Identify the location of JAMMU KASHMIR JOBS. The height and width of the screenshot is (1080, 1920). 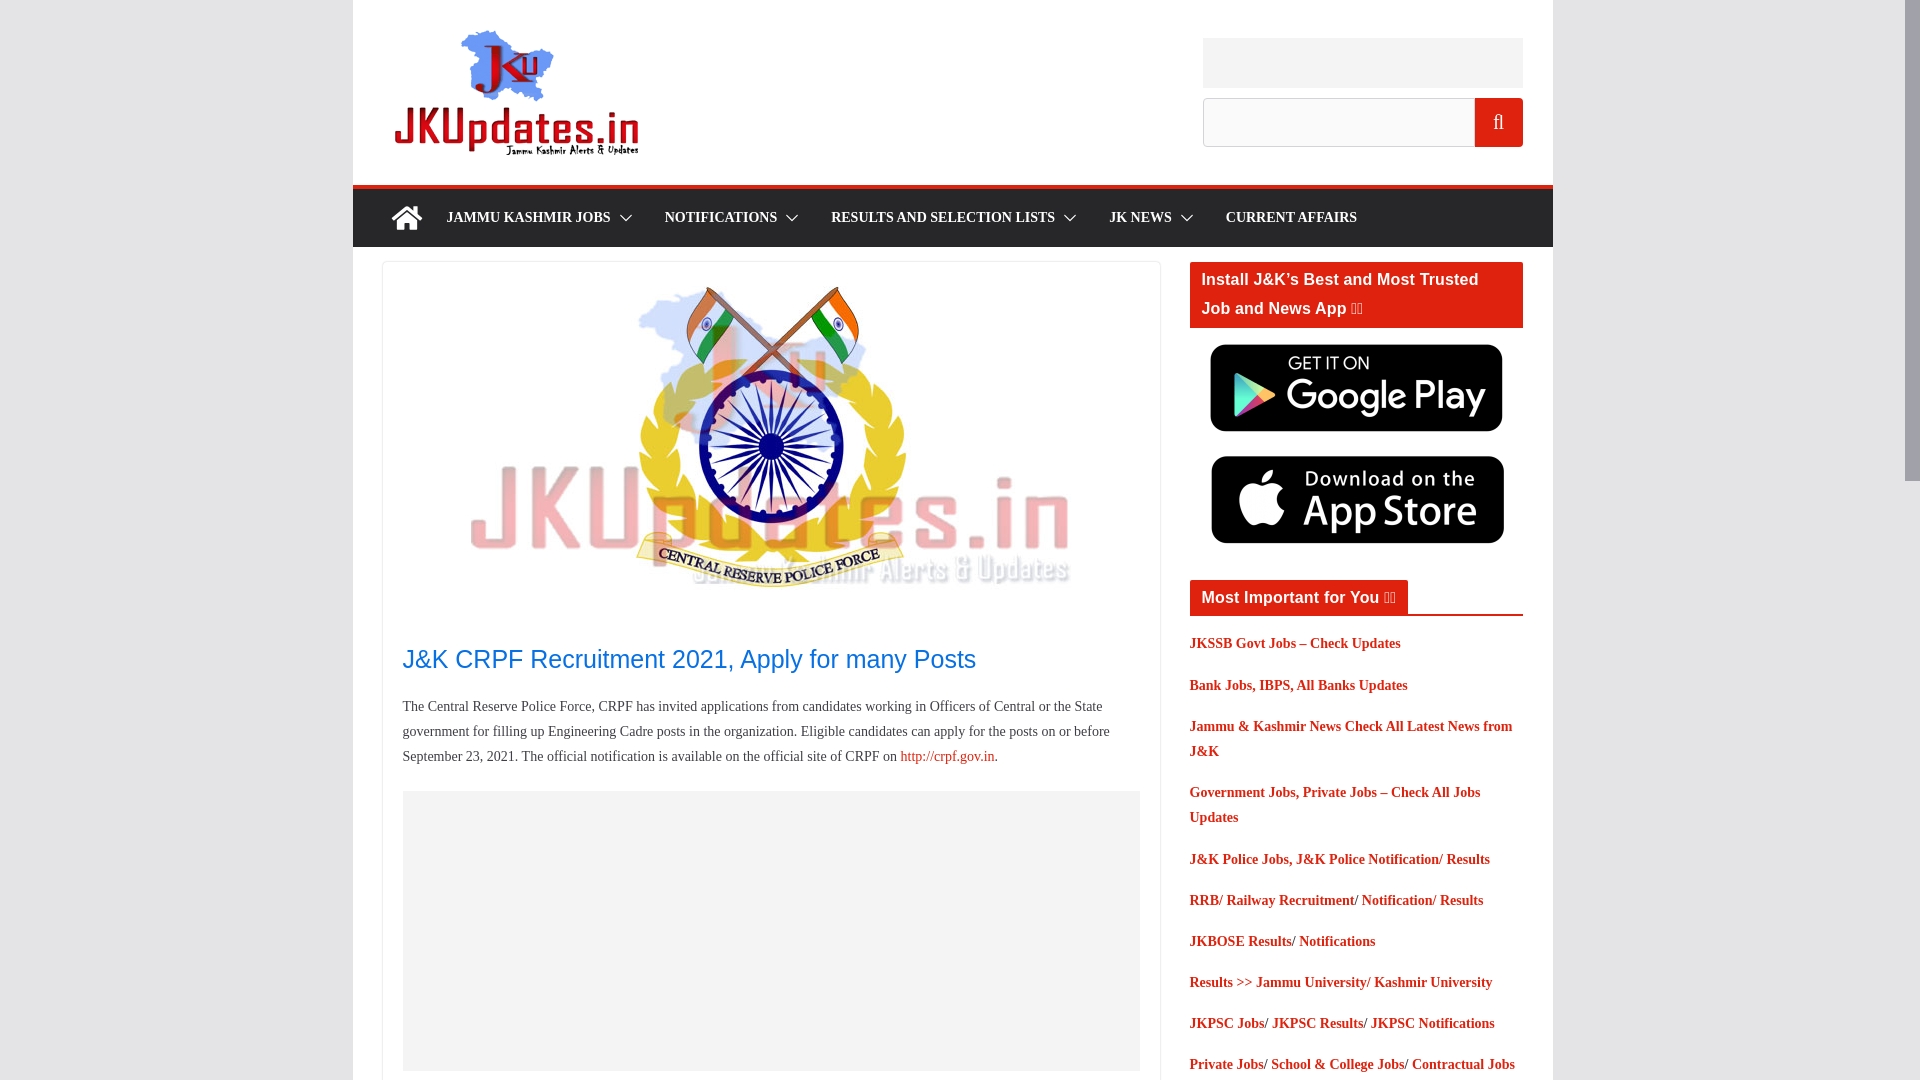
(528, 218).